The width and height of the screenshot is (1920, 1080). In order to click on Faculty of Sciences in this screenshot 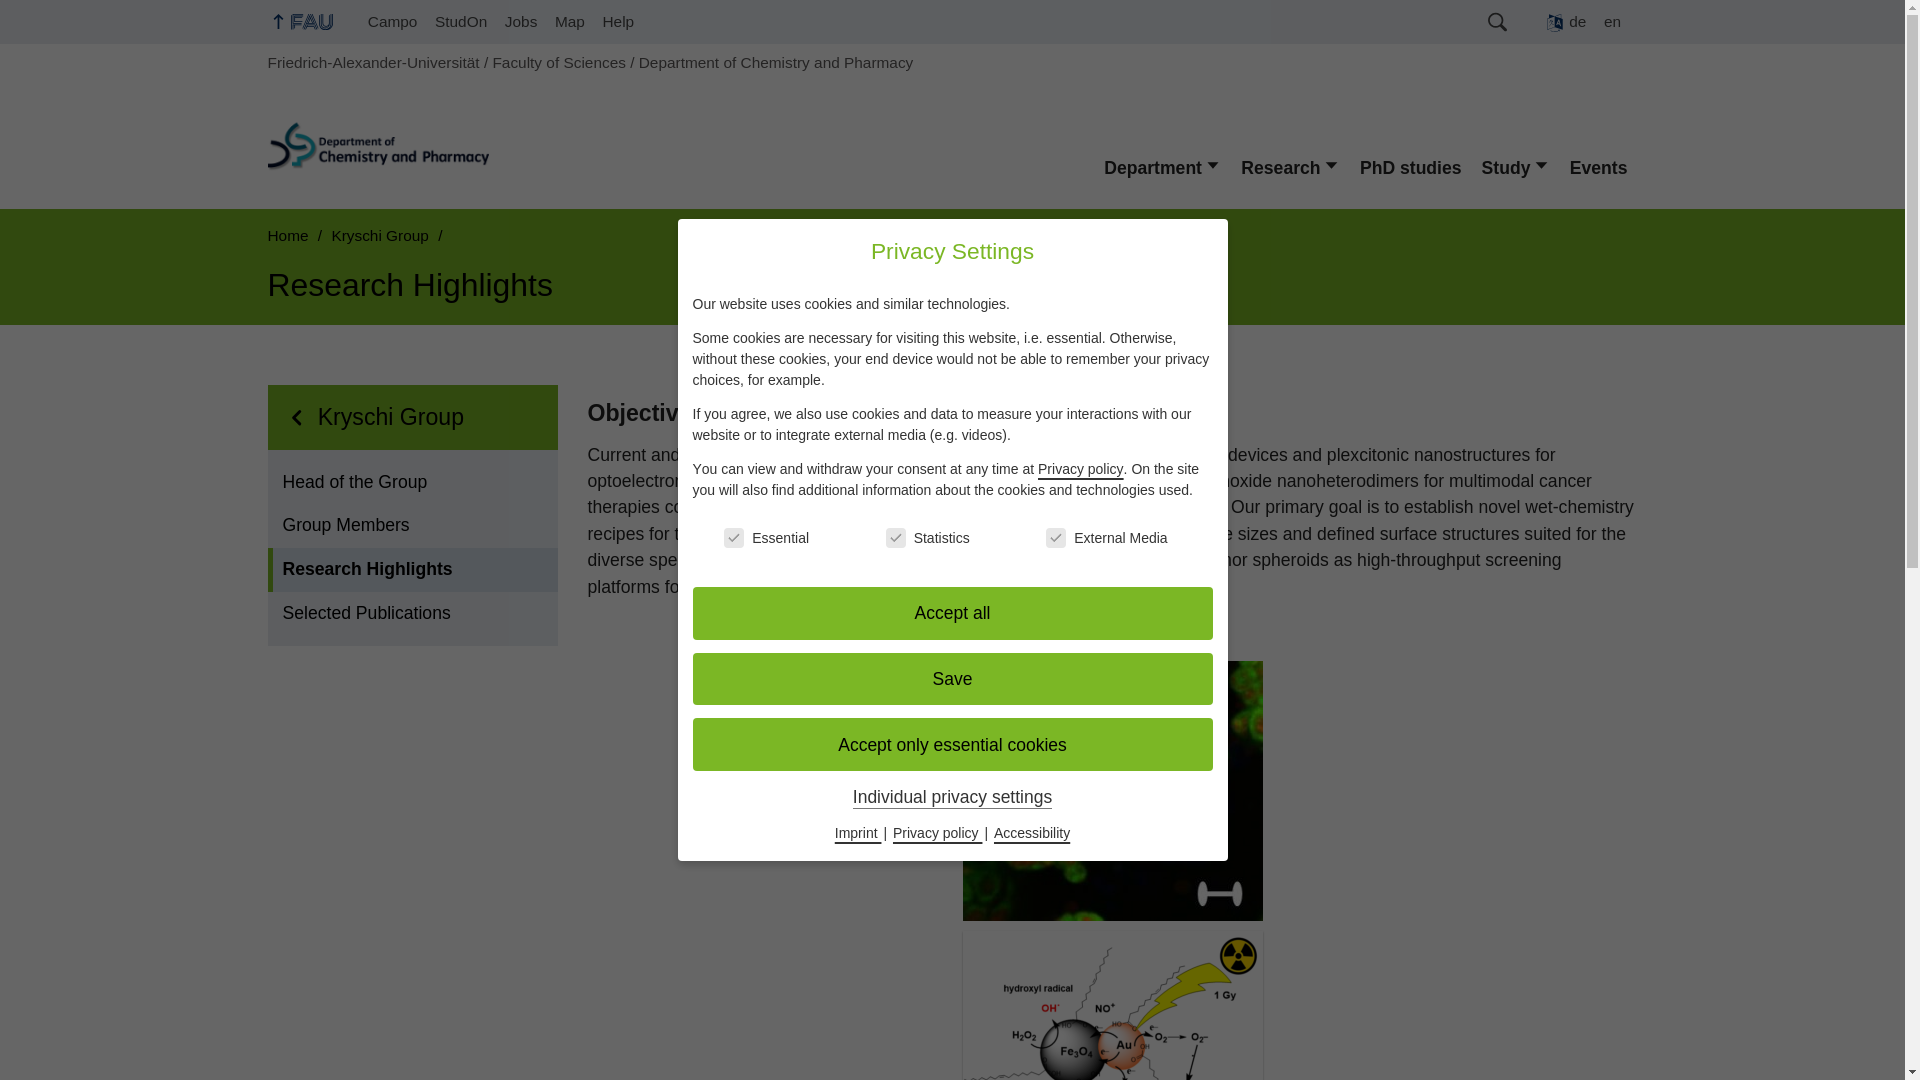, I will do `click(558, 62)`.